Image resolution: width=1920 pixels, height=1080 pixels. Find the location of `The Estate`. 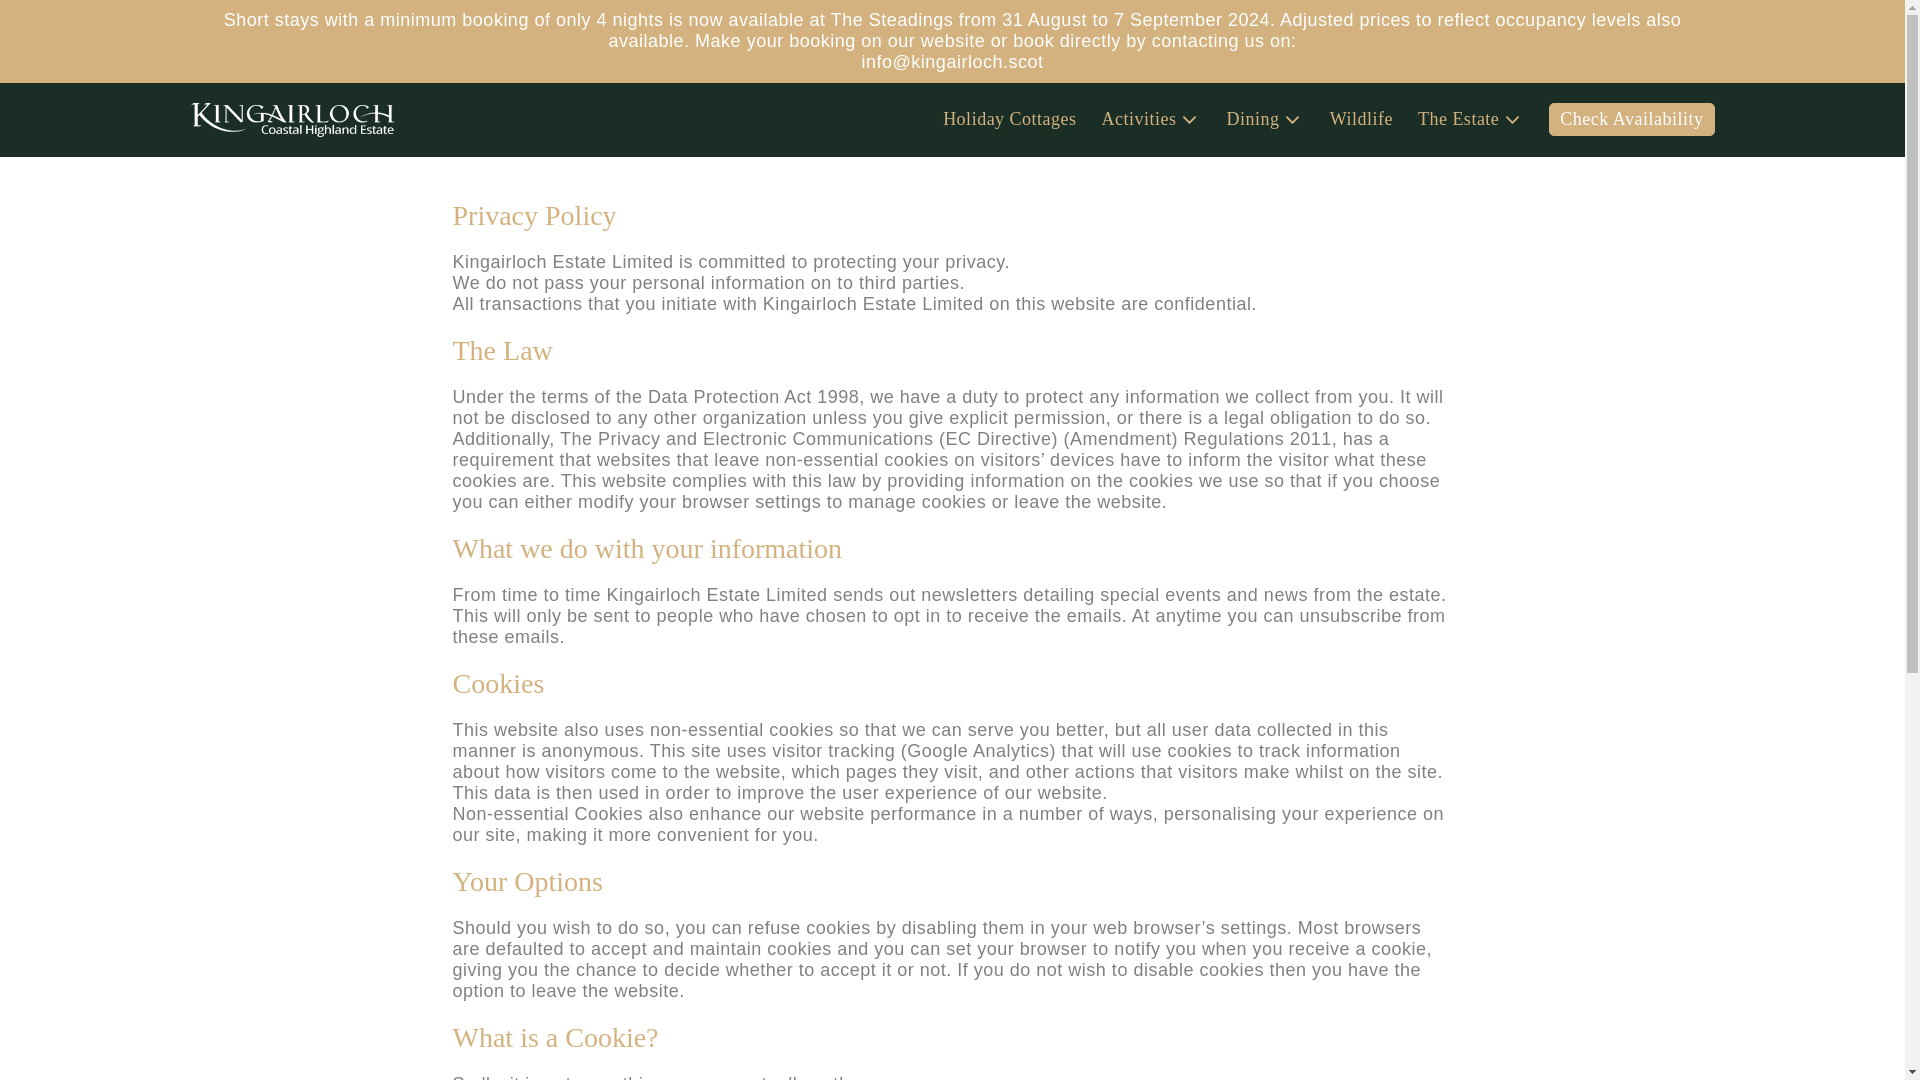

The Estate is located at coordinates (1458, 119).